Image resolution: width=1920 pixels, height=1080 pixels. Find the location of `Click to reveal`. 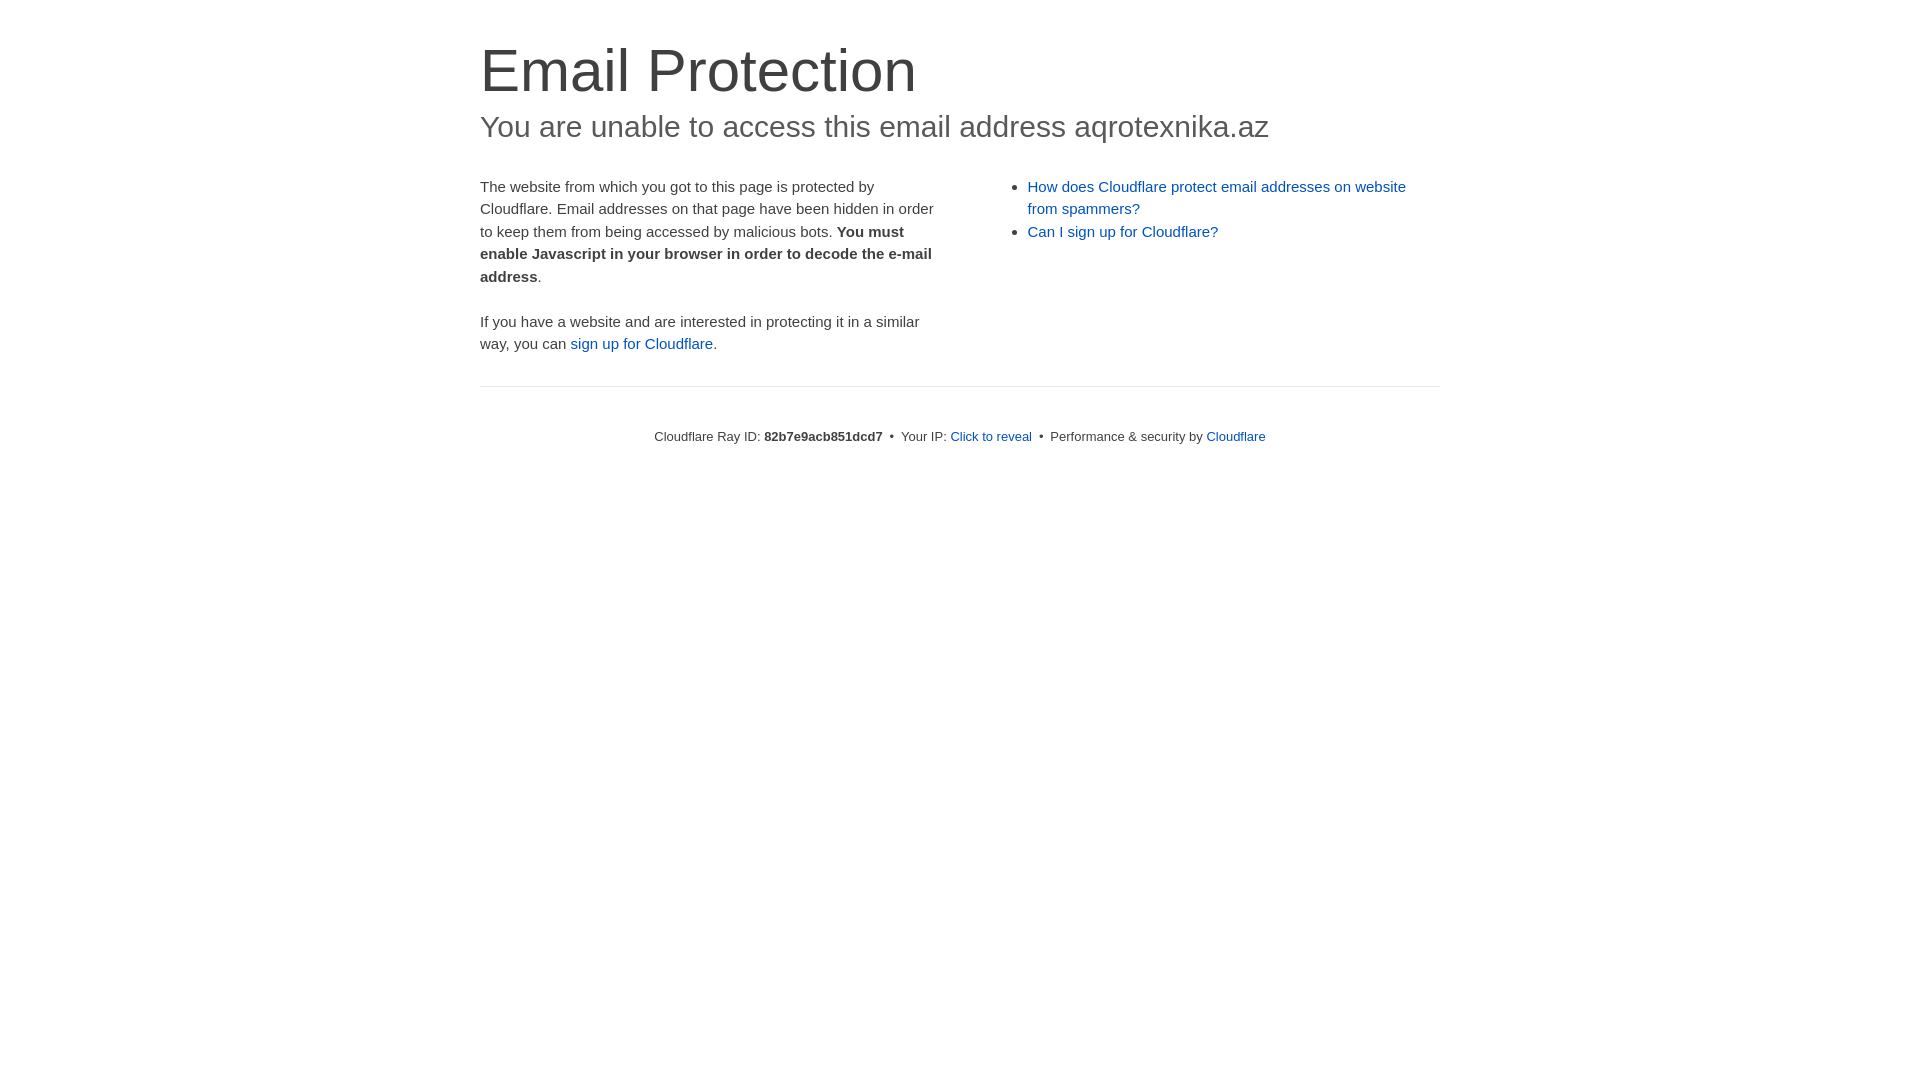

Click to reveal is located at coordinates (991, 436).